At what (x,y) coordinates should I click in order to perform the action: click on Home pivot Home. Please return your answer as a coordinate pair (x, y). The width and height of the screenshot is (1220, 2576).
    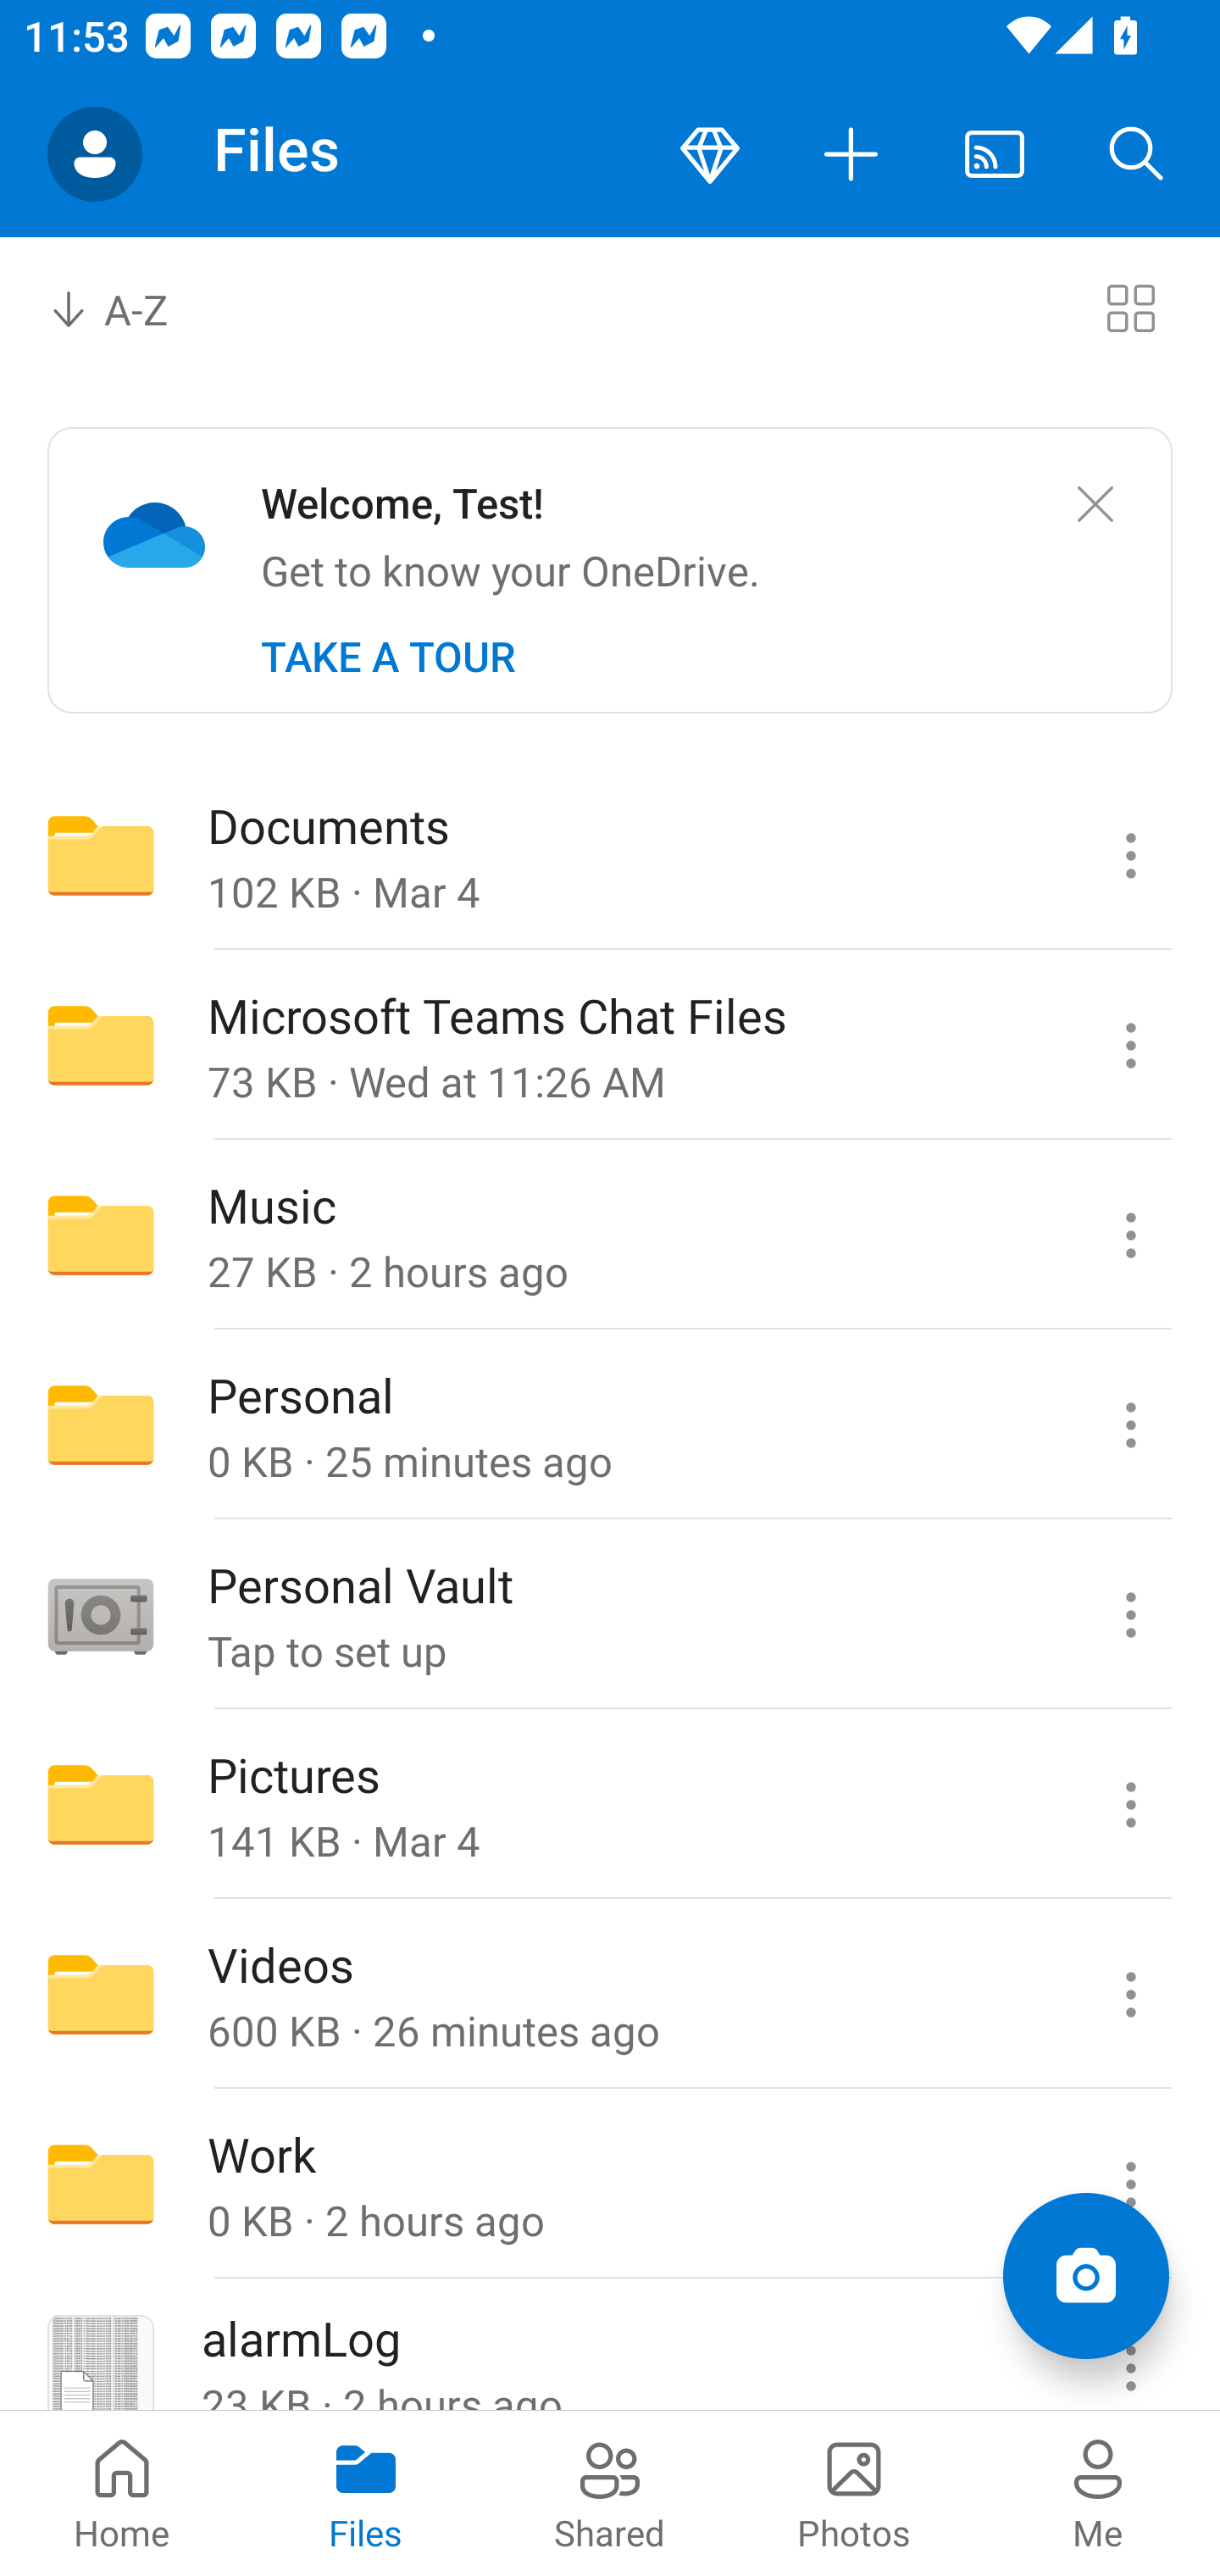
    Looking at the image, I should click on (122, 2493).